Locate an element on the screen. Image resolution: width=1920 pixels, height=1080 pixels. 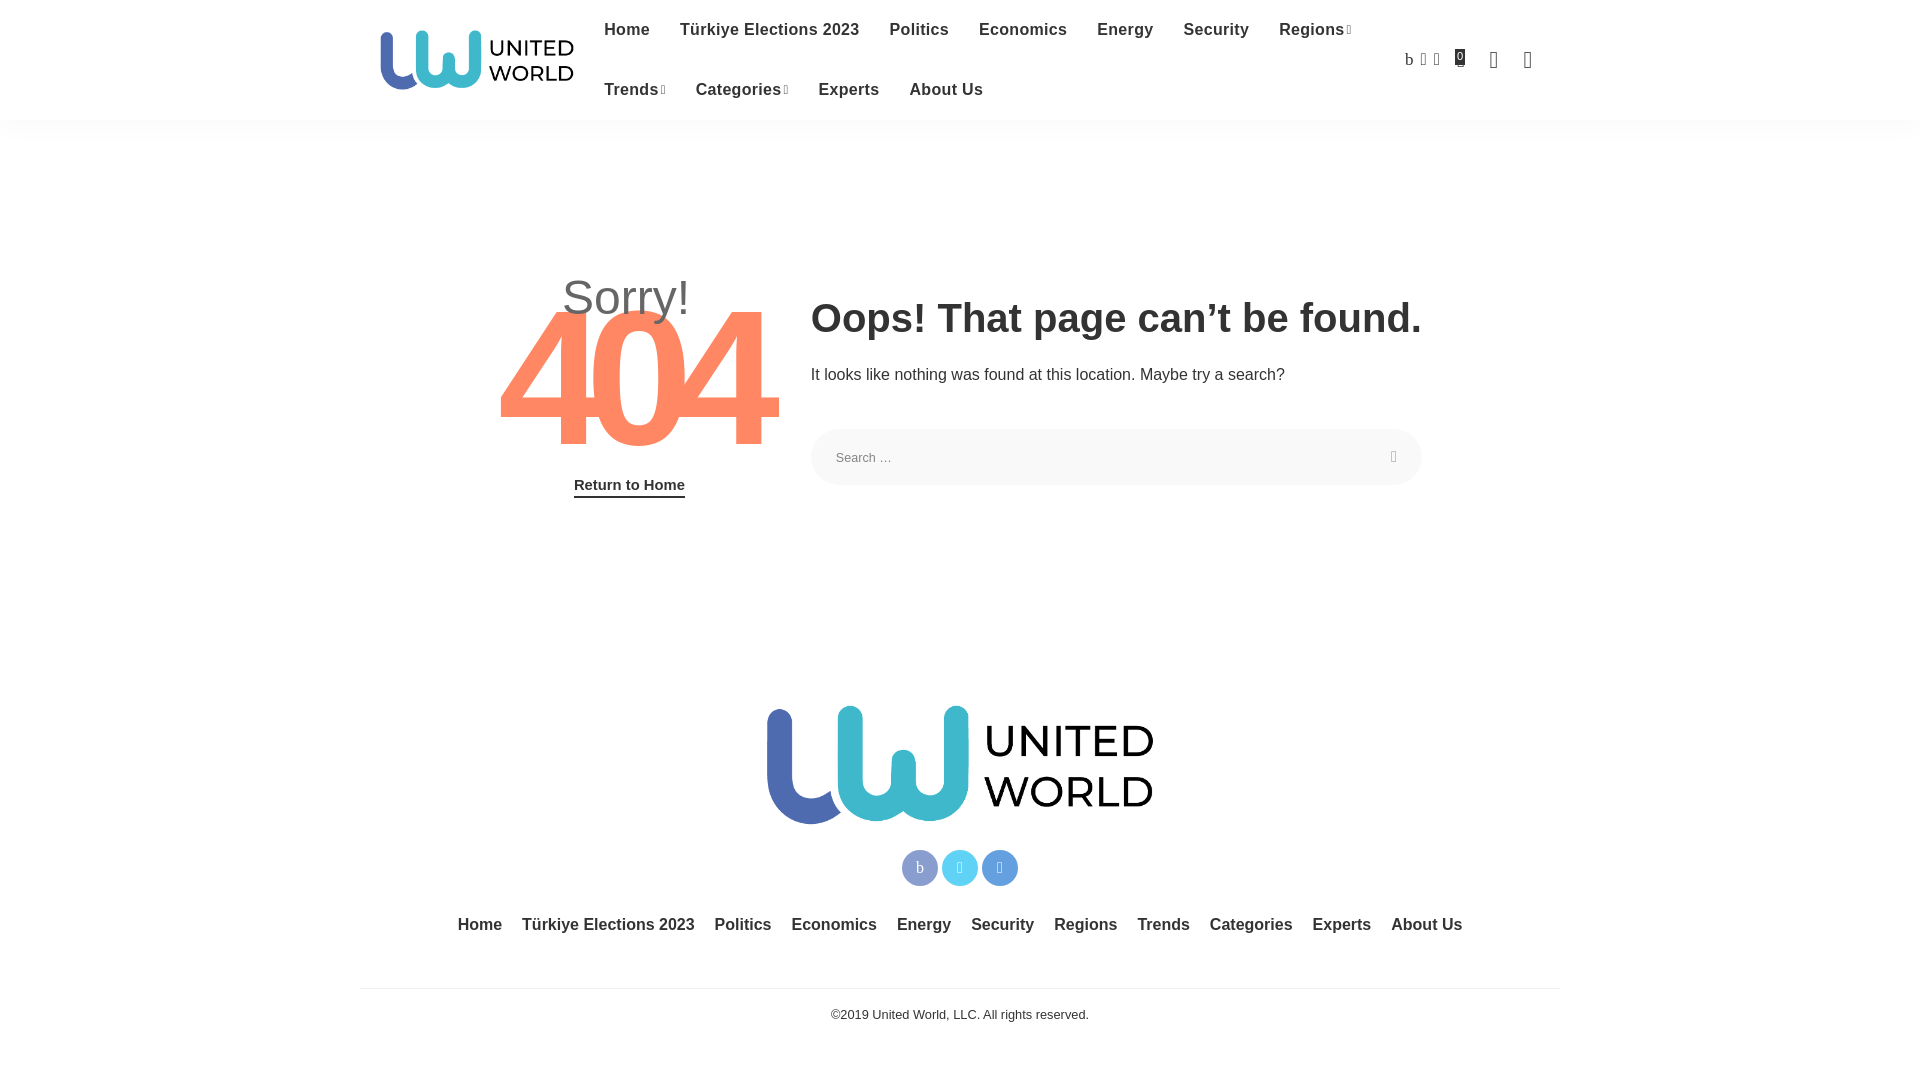
Return to Home is located at coordinates (630, 486).